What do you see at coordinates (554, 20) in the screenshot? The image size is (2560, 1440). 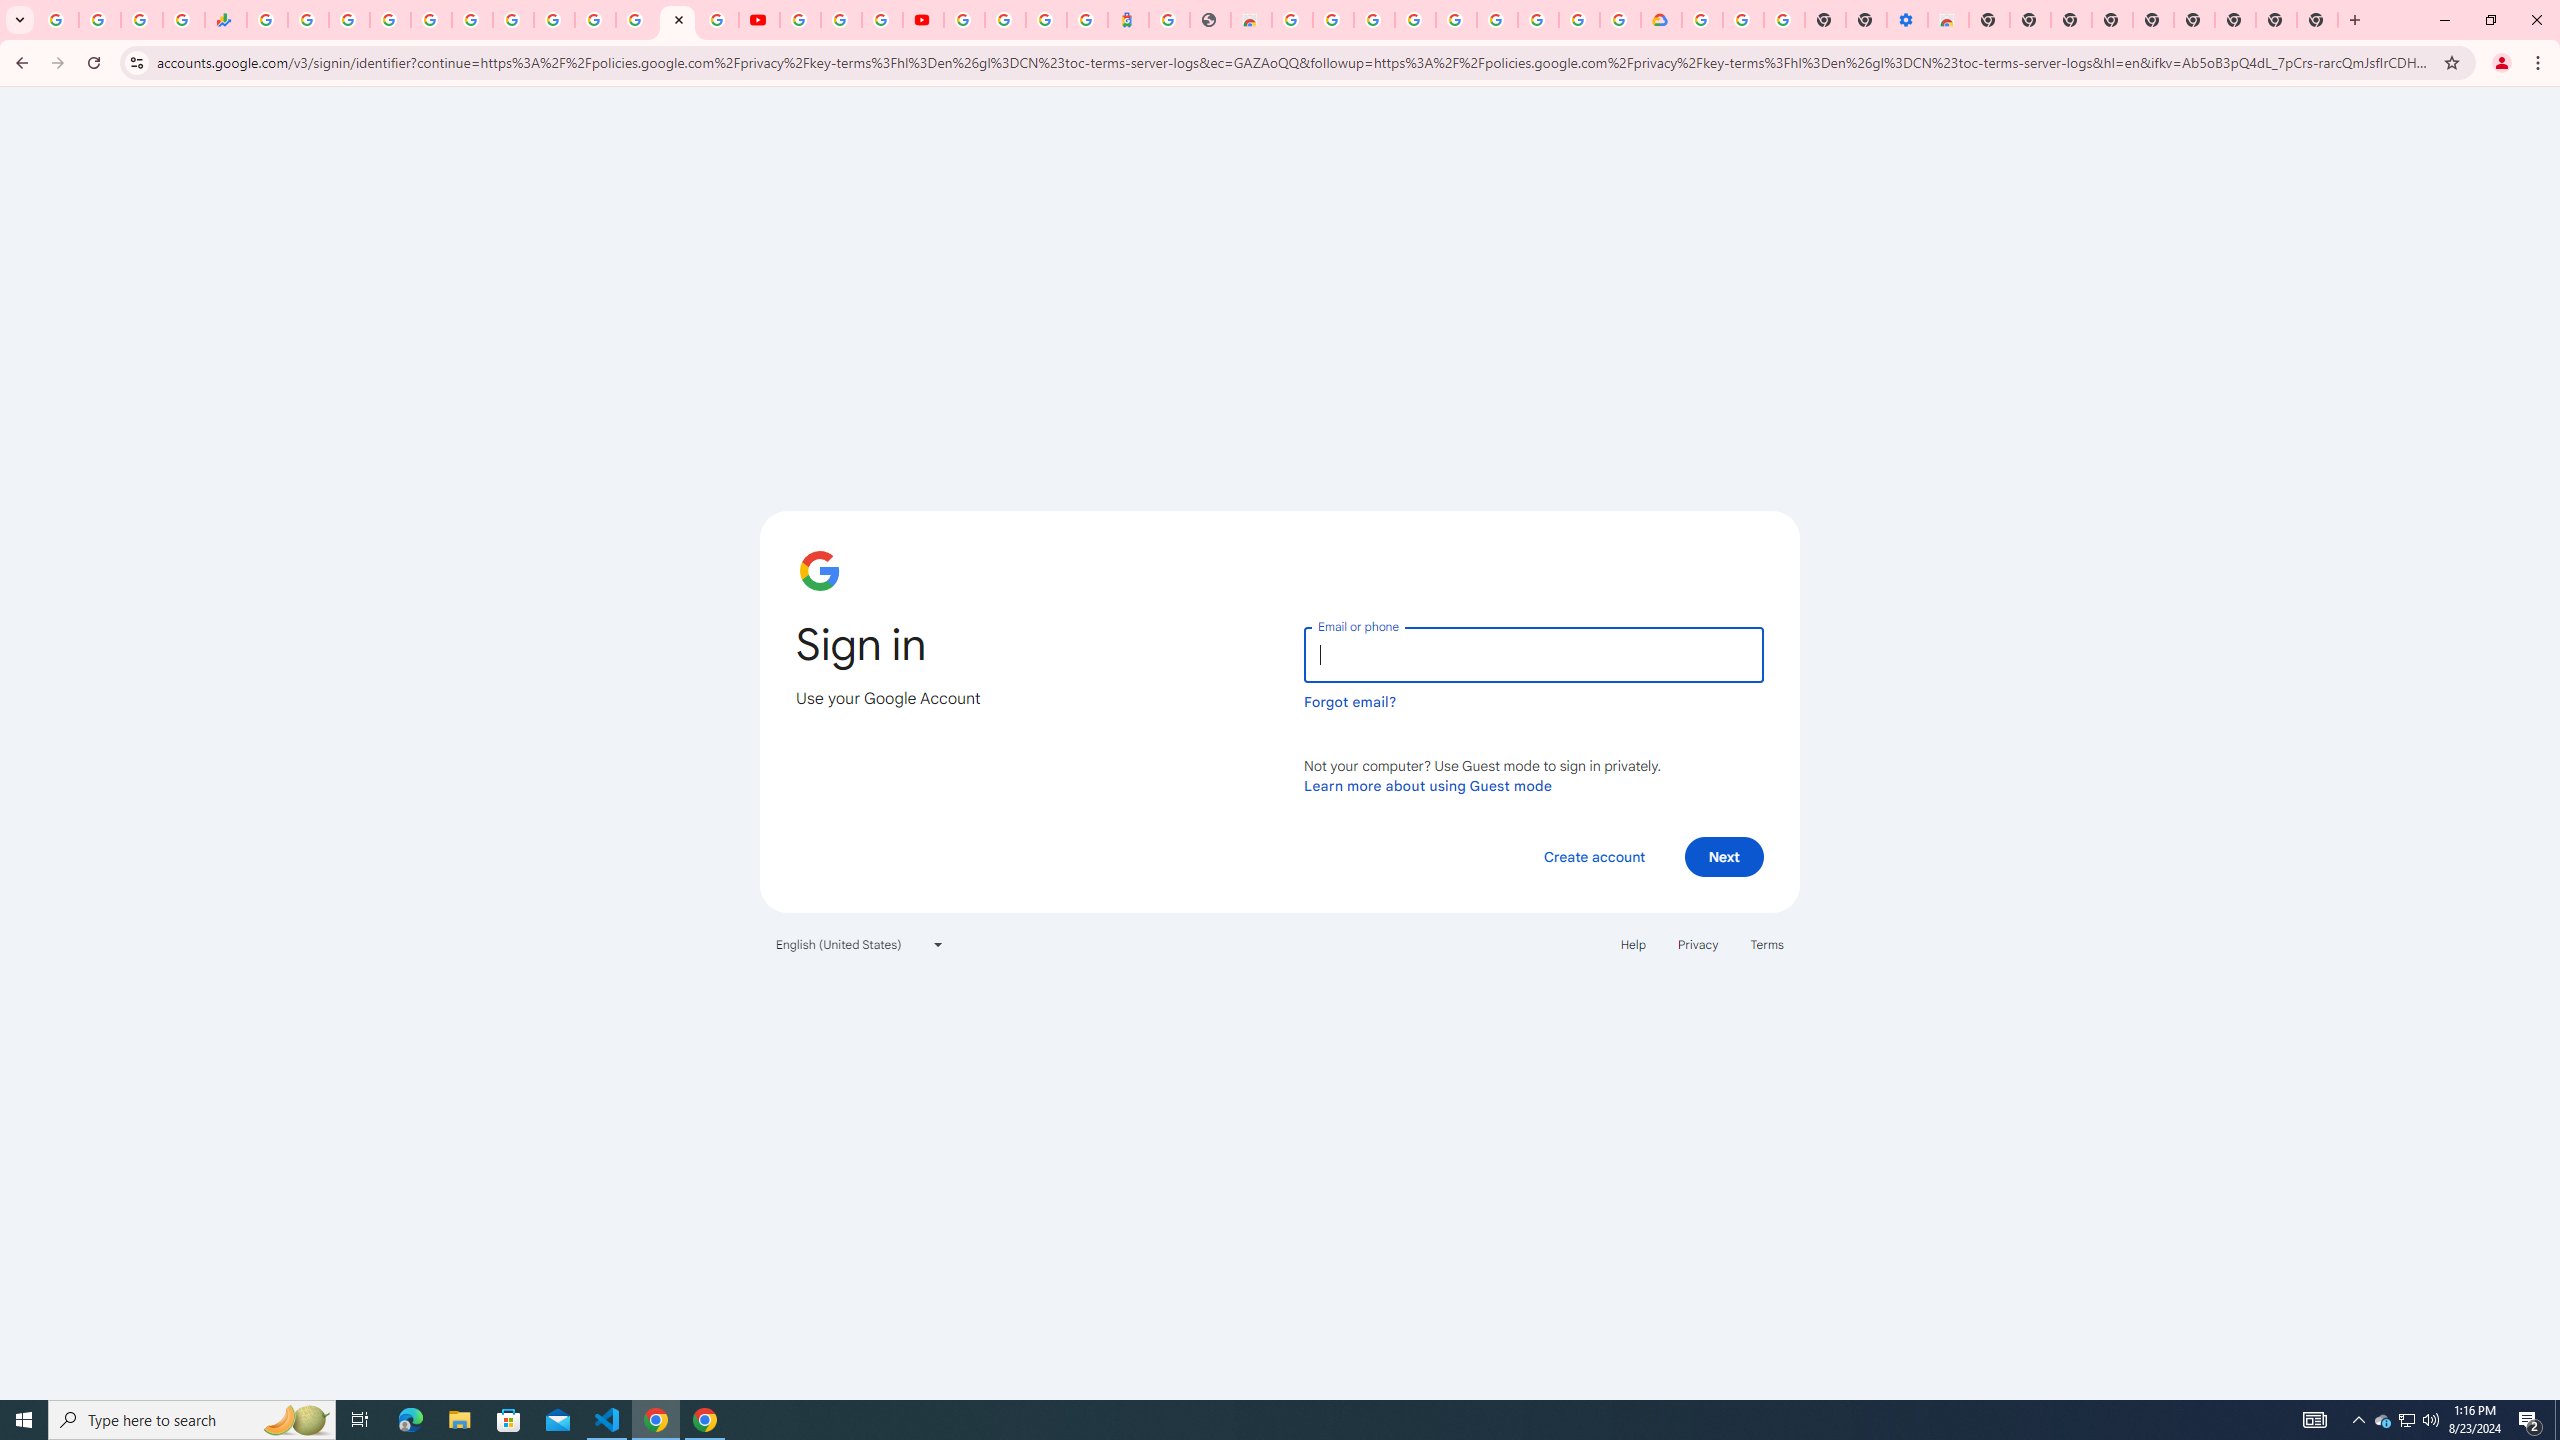 I see `YouTube` at bounding box center [554, 20].